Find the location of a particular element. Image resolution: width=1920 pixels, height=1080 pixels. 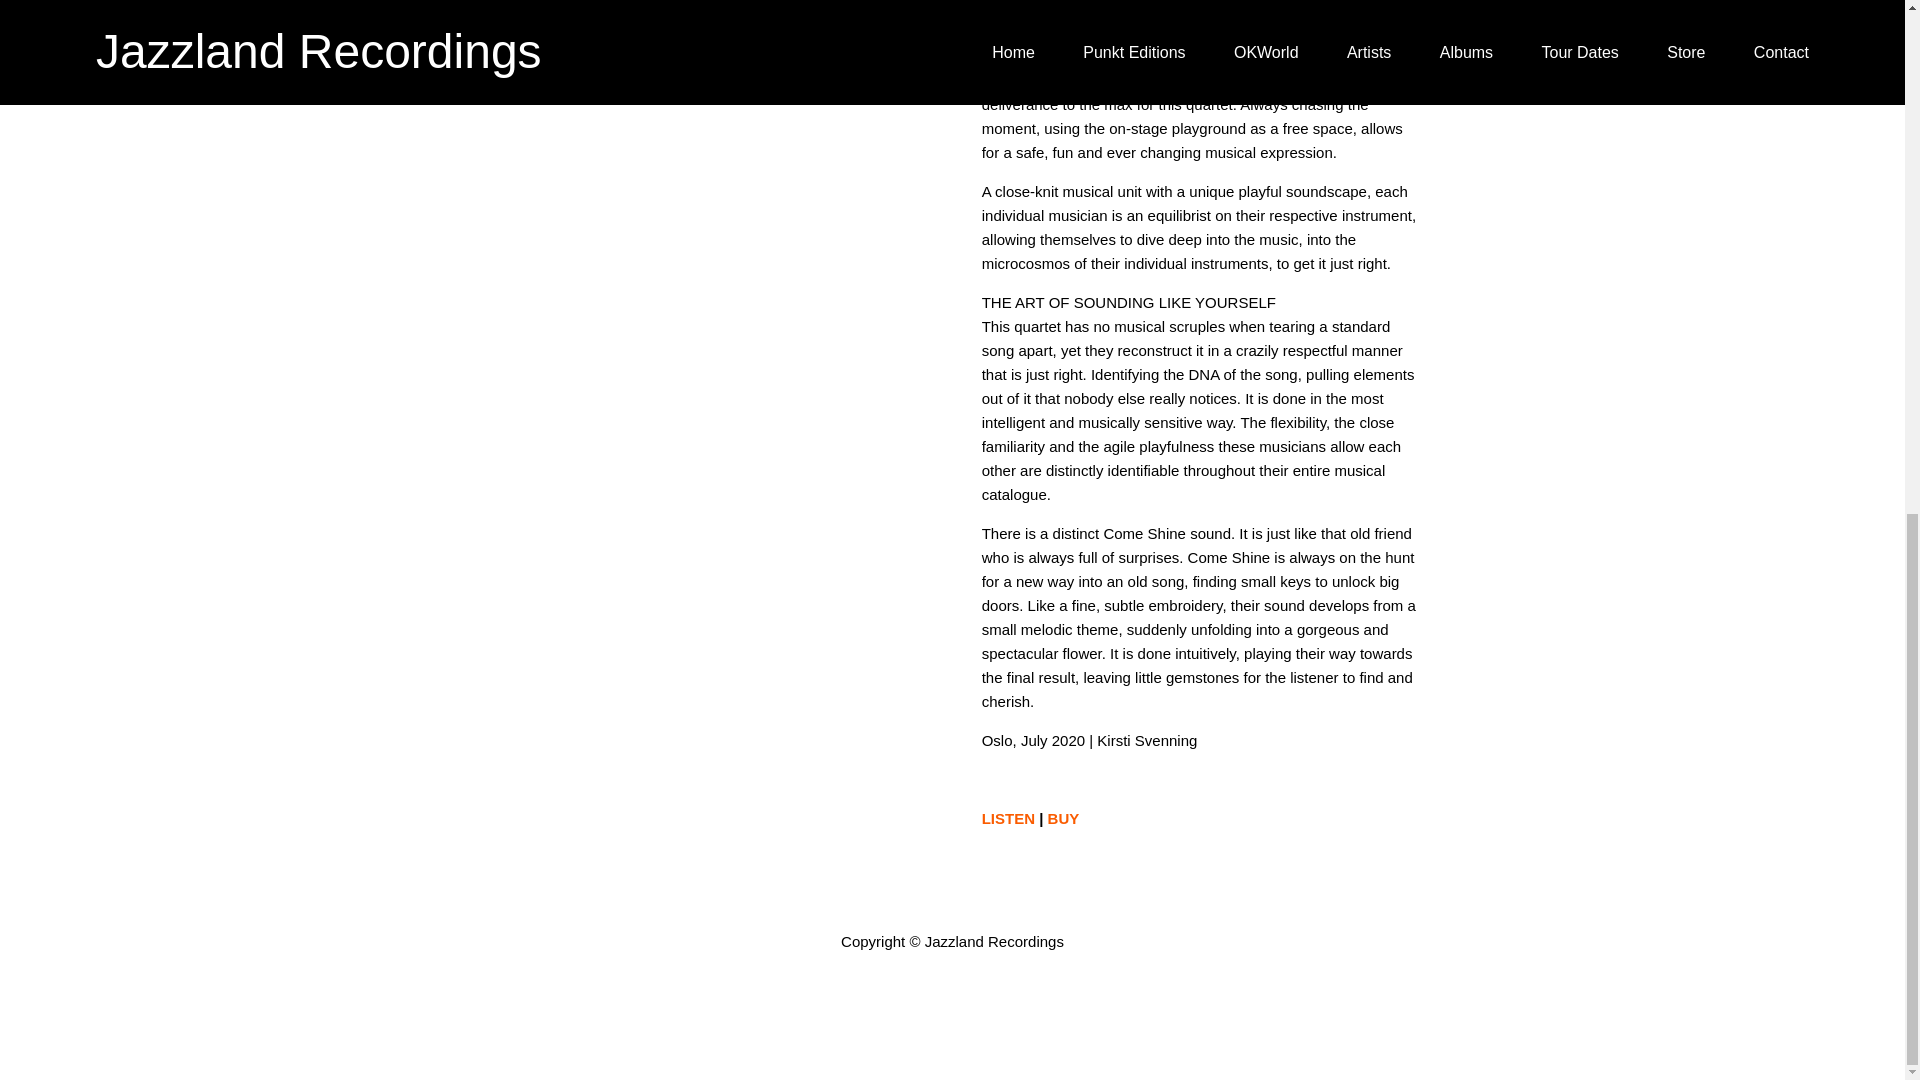

BUY is located at coordinates (1064, 818).